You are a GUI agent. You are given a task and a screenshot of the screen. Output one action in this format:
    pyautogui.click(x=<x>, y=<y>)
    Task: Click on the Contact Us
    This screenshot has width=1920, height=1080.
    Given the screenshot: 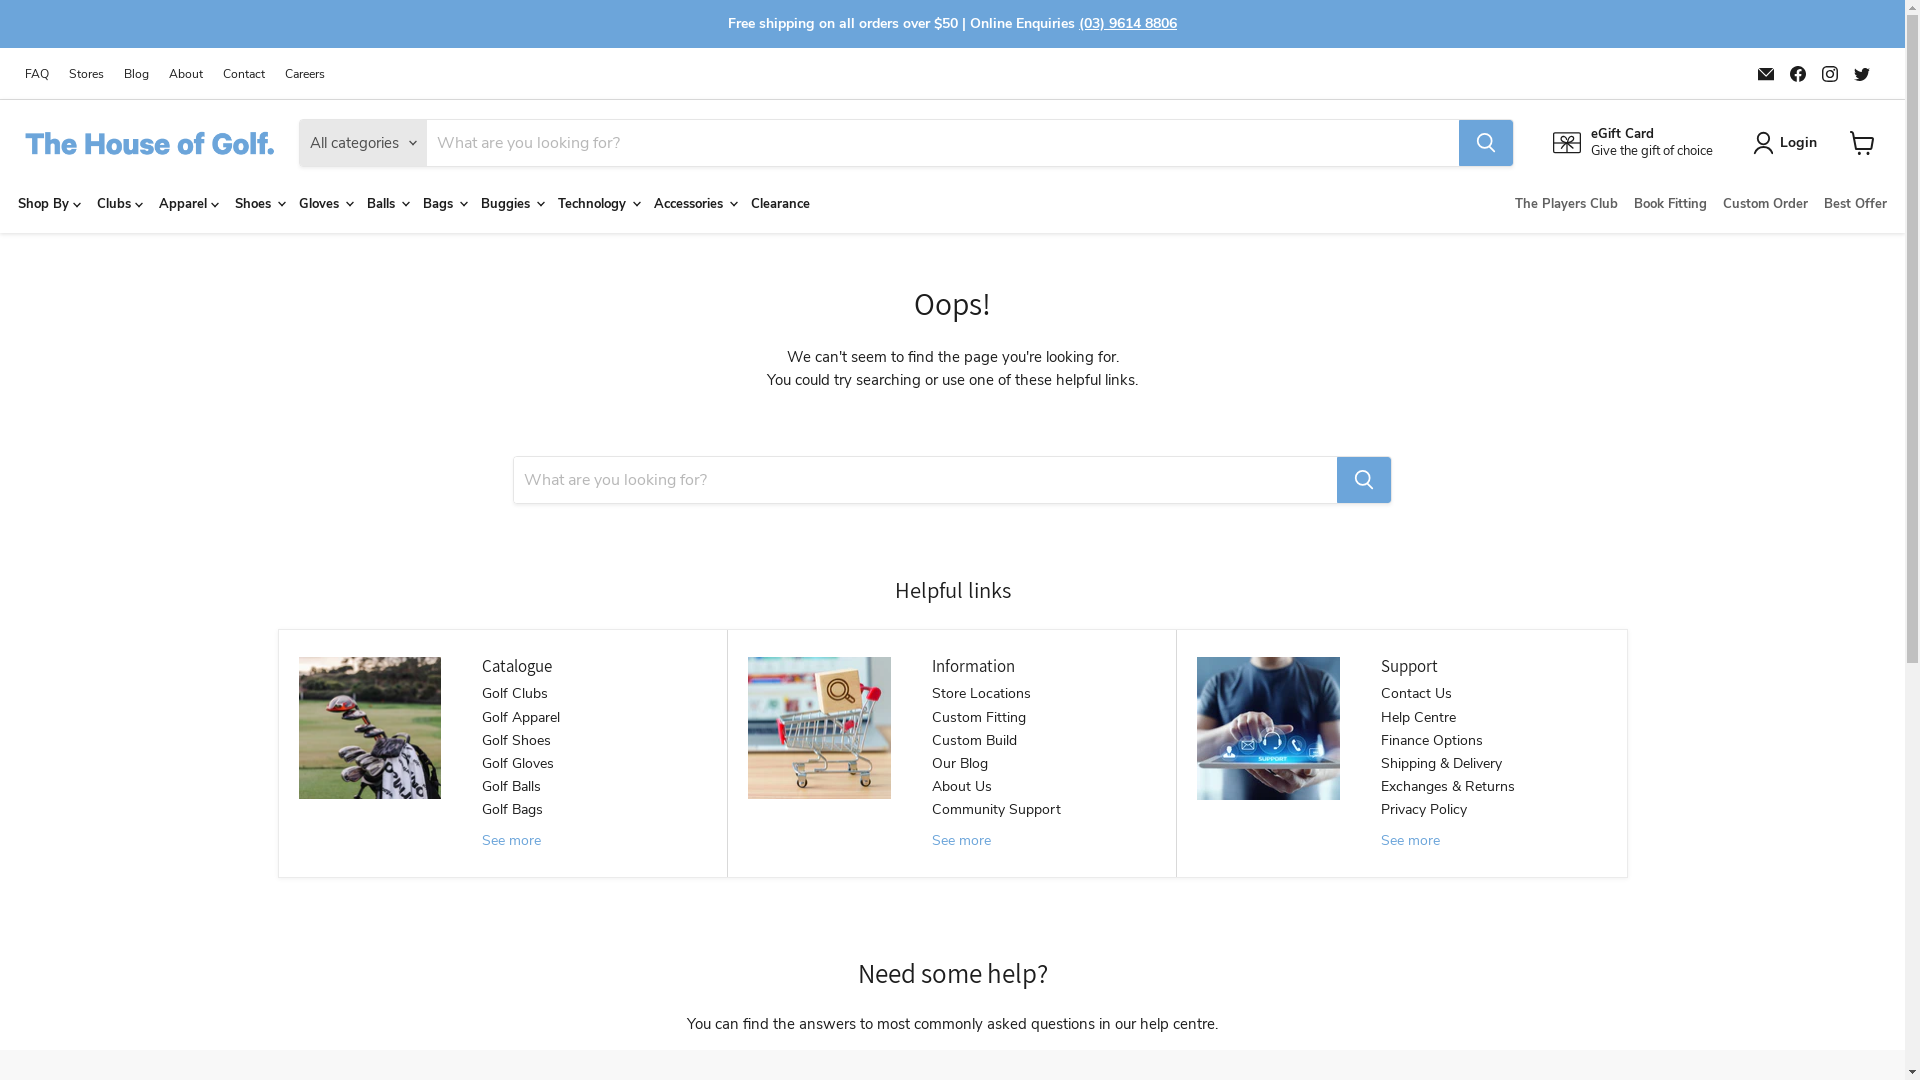 What is the action you would take?
    pyautogui.click(x=1416, y=694)
    